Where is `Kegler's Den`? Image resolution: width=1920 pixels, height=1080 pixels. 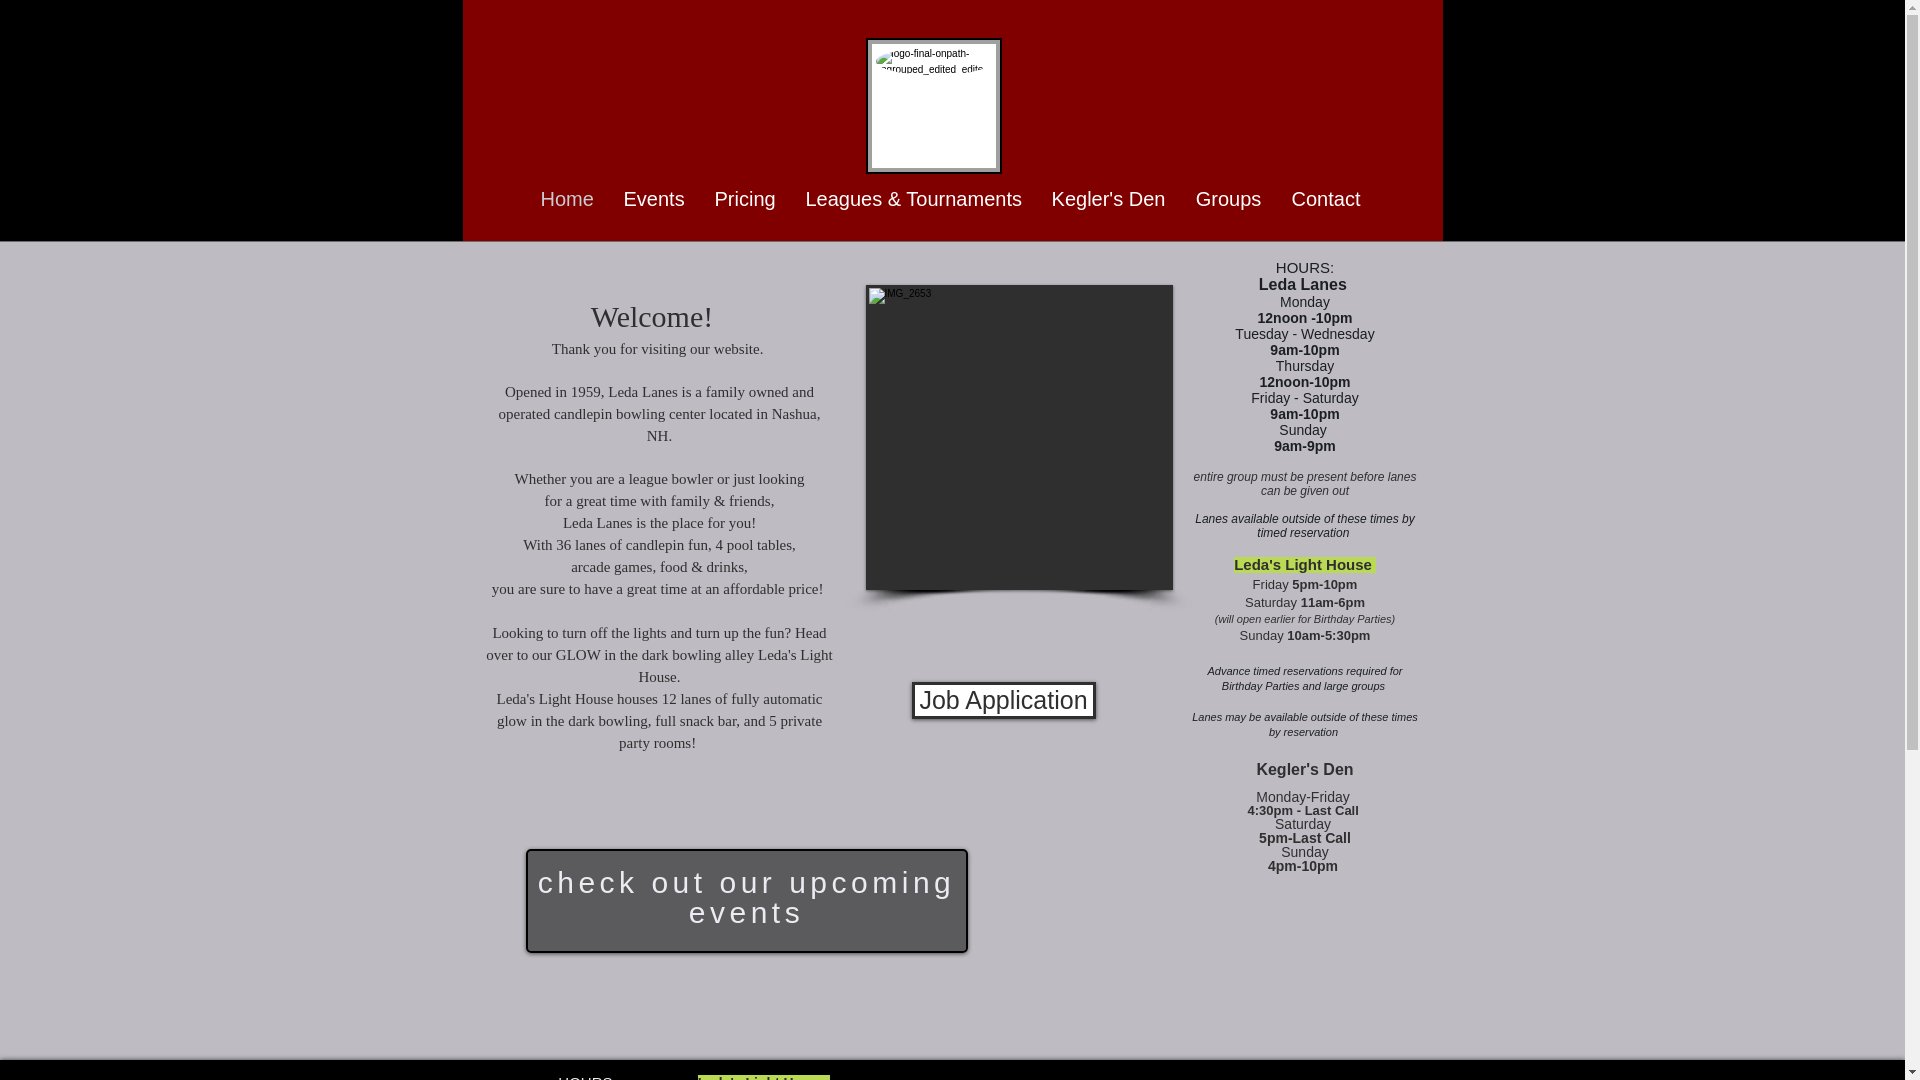
Kegler's Den is located at coordinates (1108, 200).